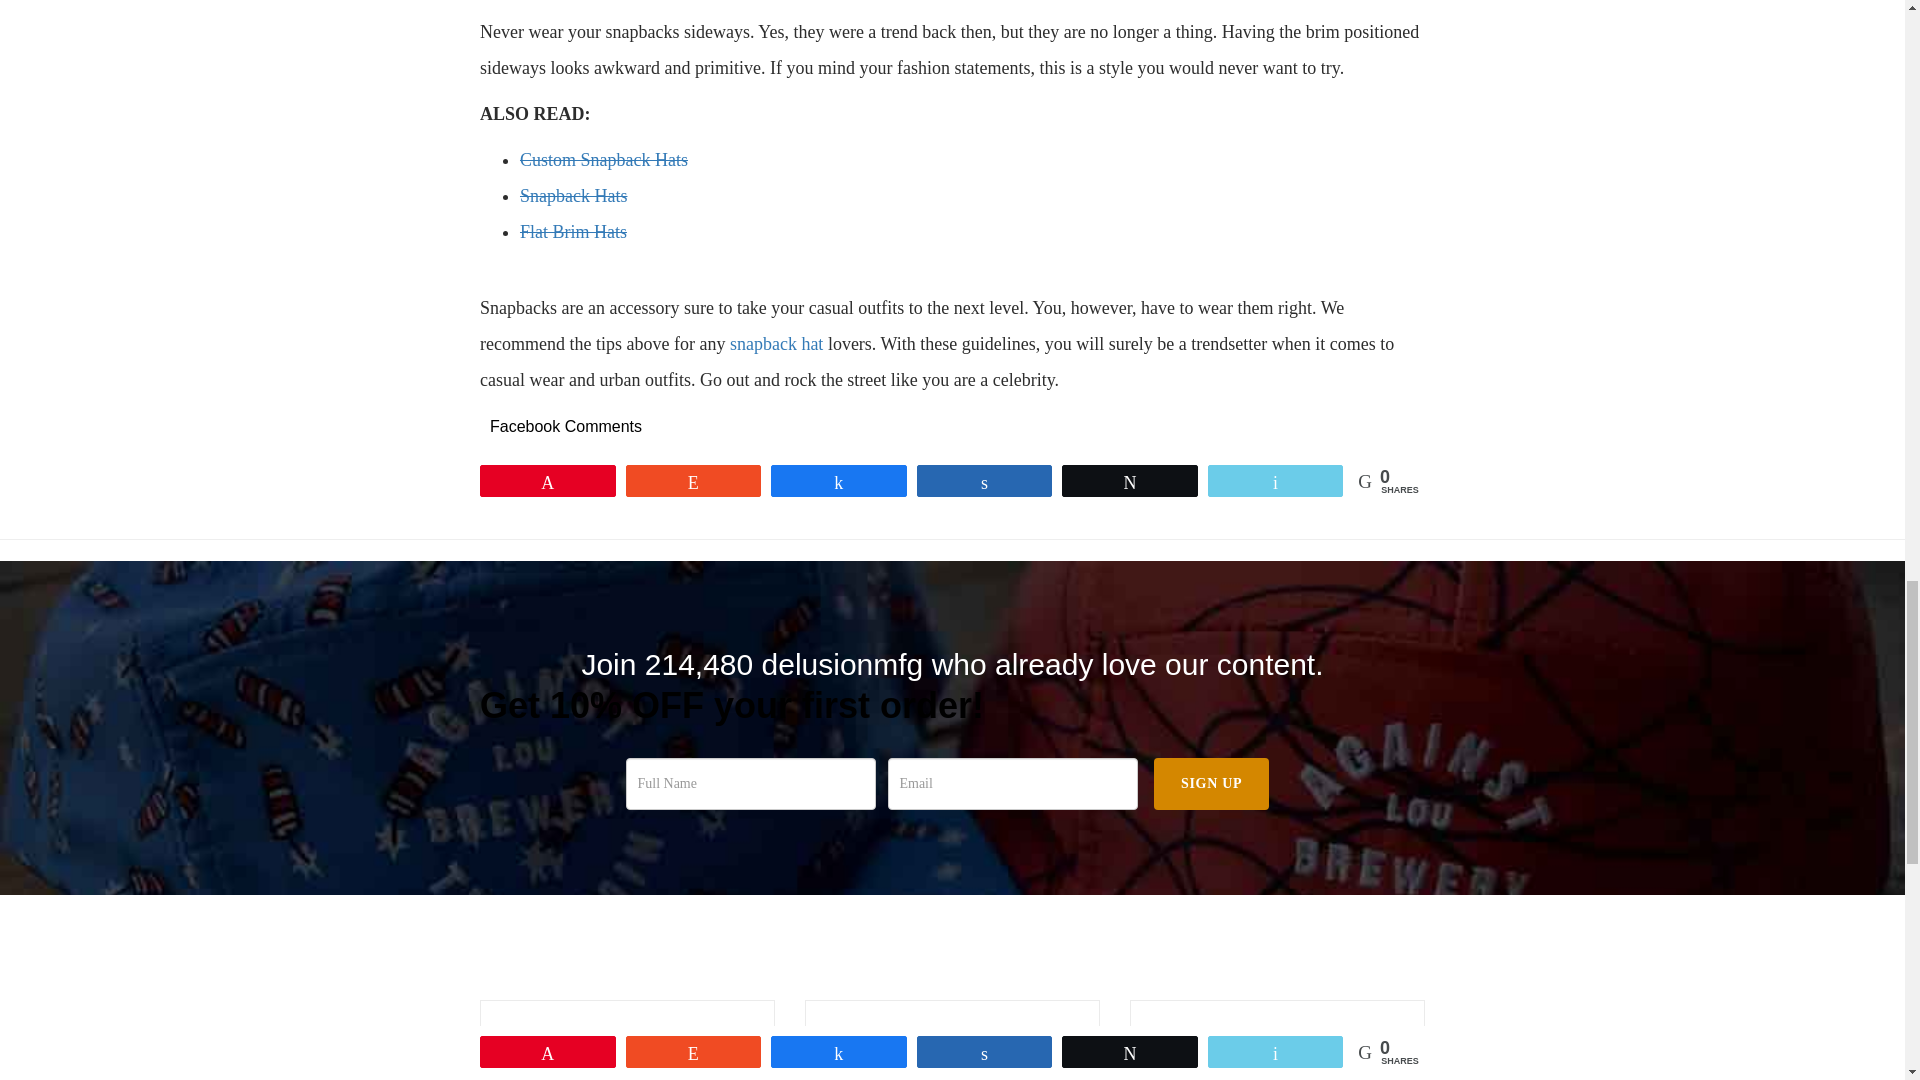 This screenshot has width=1920, height=1080. What do you see at coordinates (627, 1035) in the screenshot?
I see `What Hat Size is Large` at bounding box center [627, 1035].